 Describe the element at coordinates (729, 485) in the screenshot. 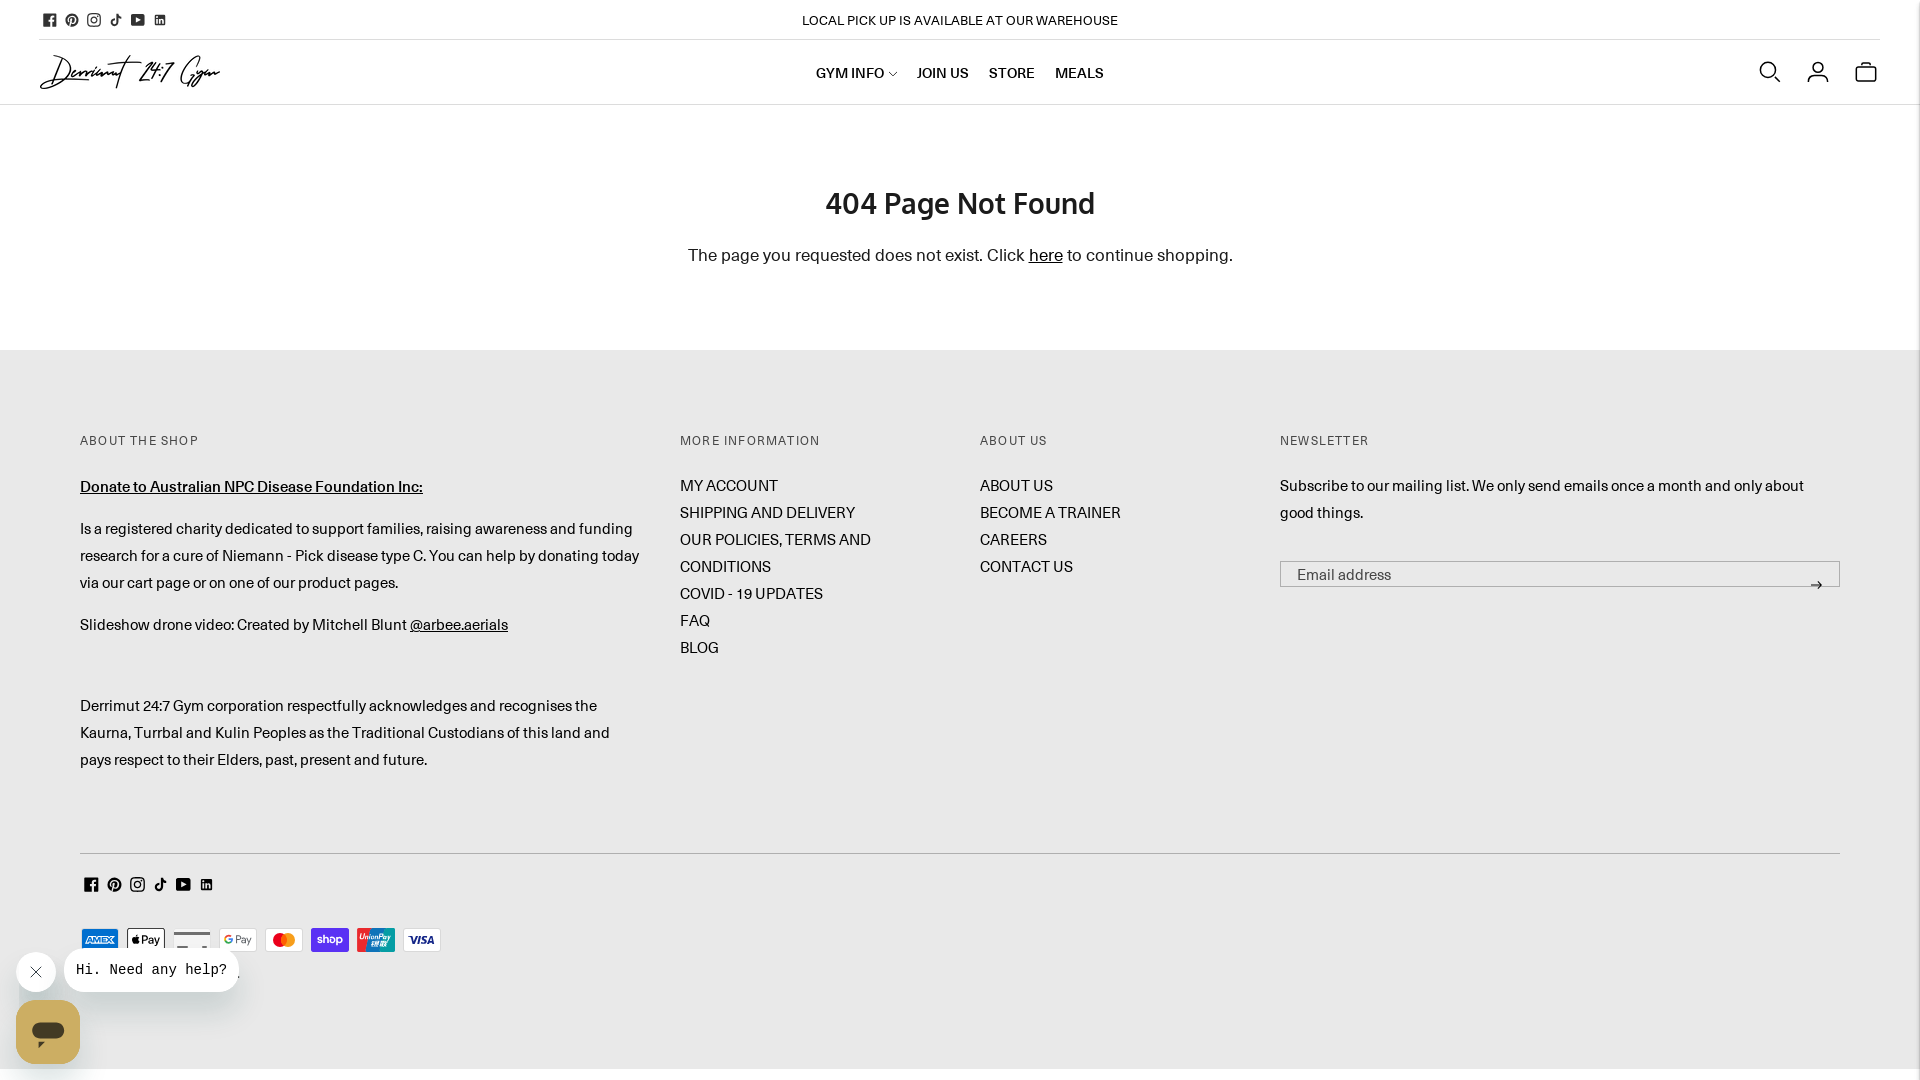

I see `MY ACCOUNT` at that location.